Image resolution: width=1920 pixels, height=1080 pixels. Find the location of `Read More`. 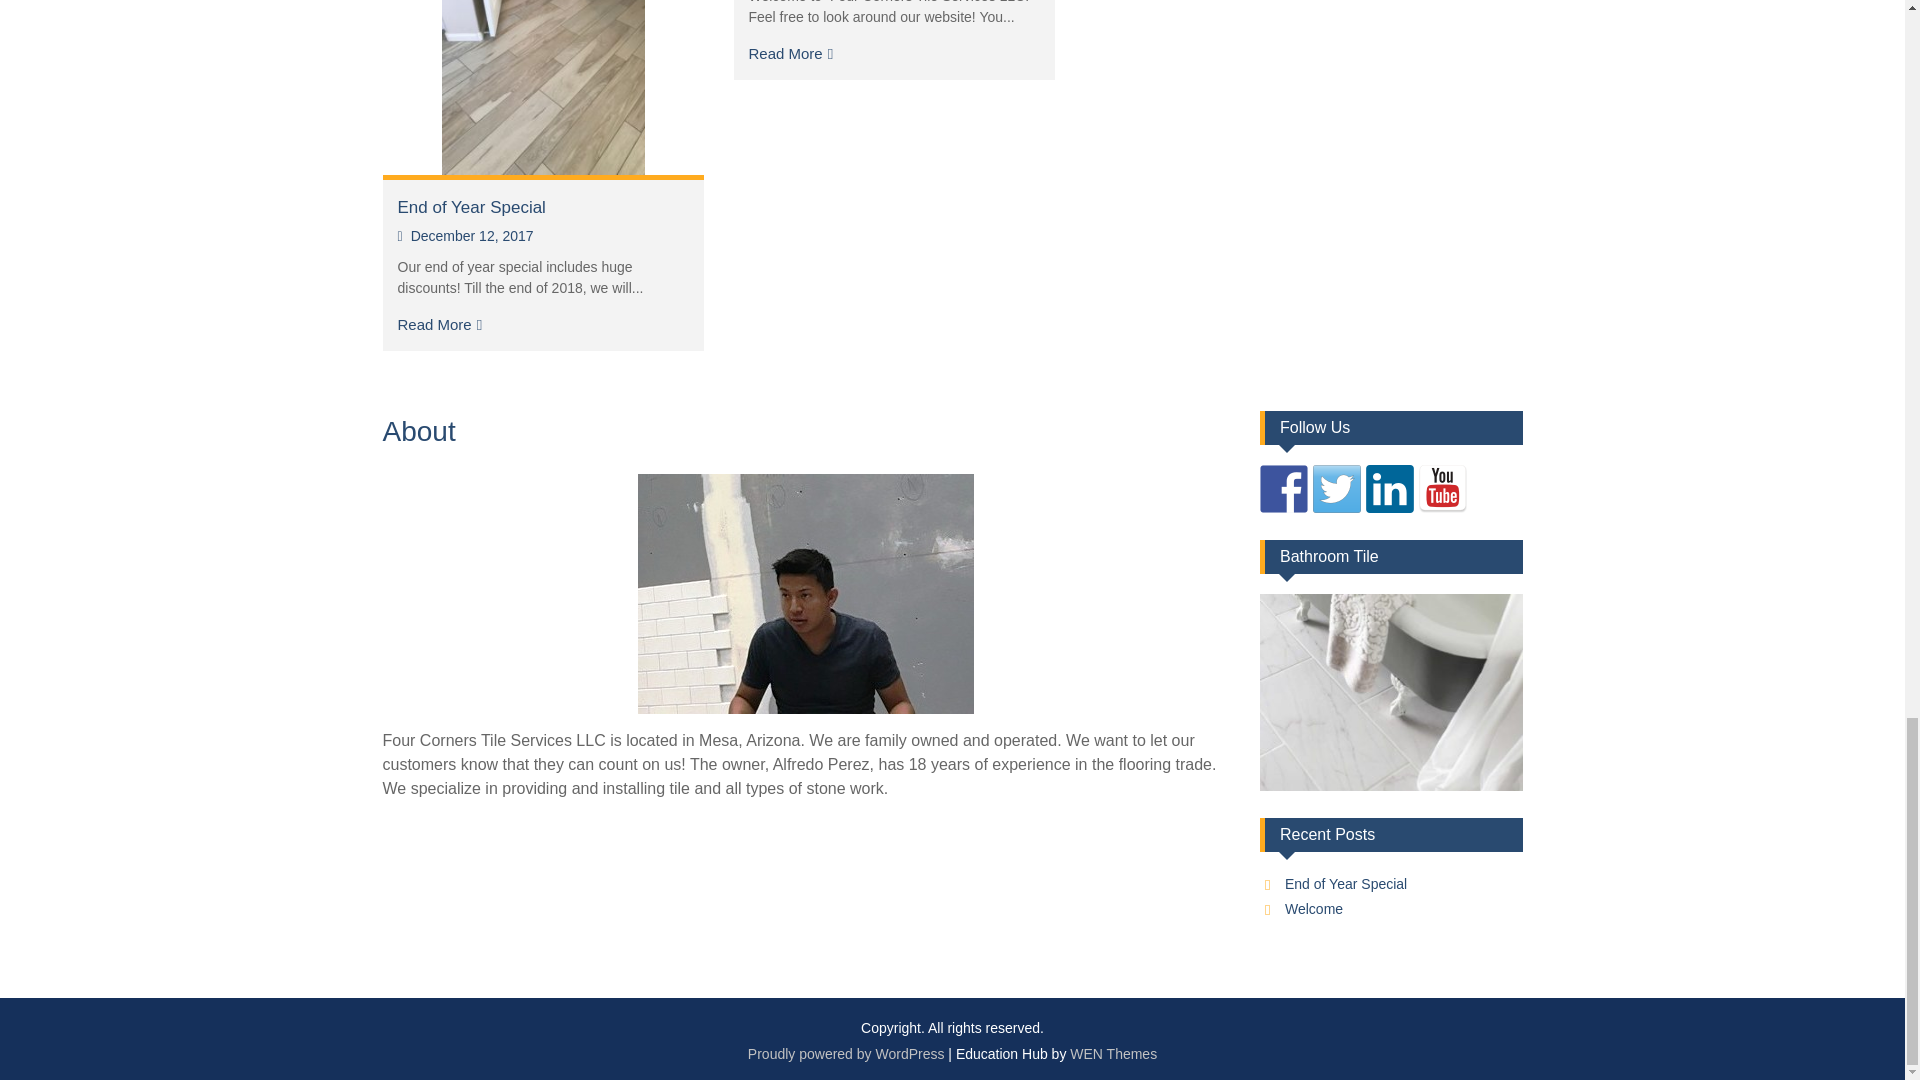

Read More is located at coordinates (790, 53).